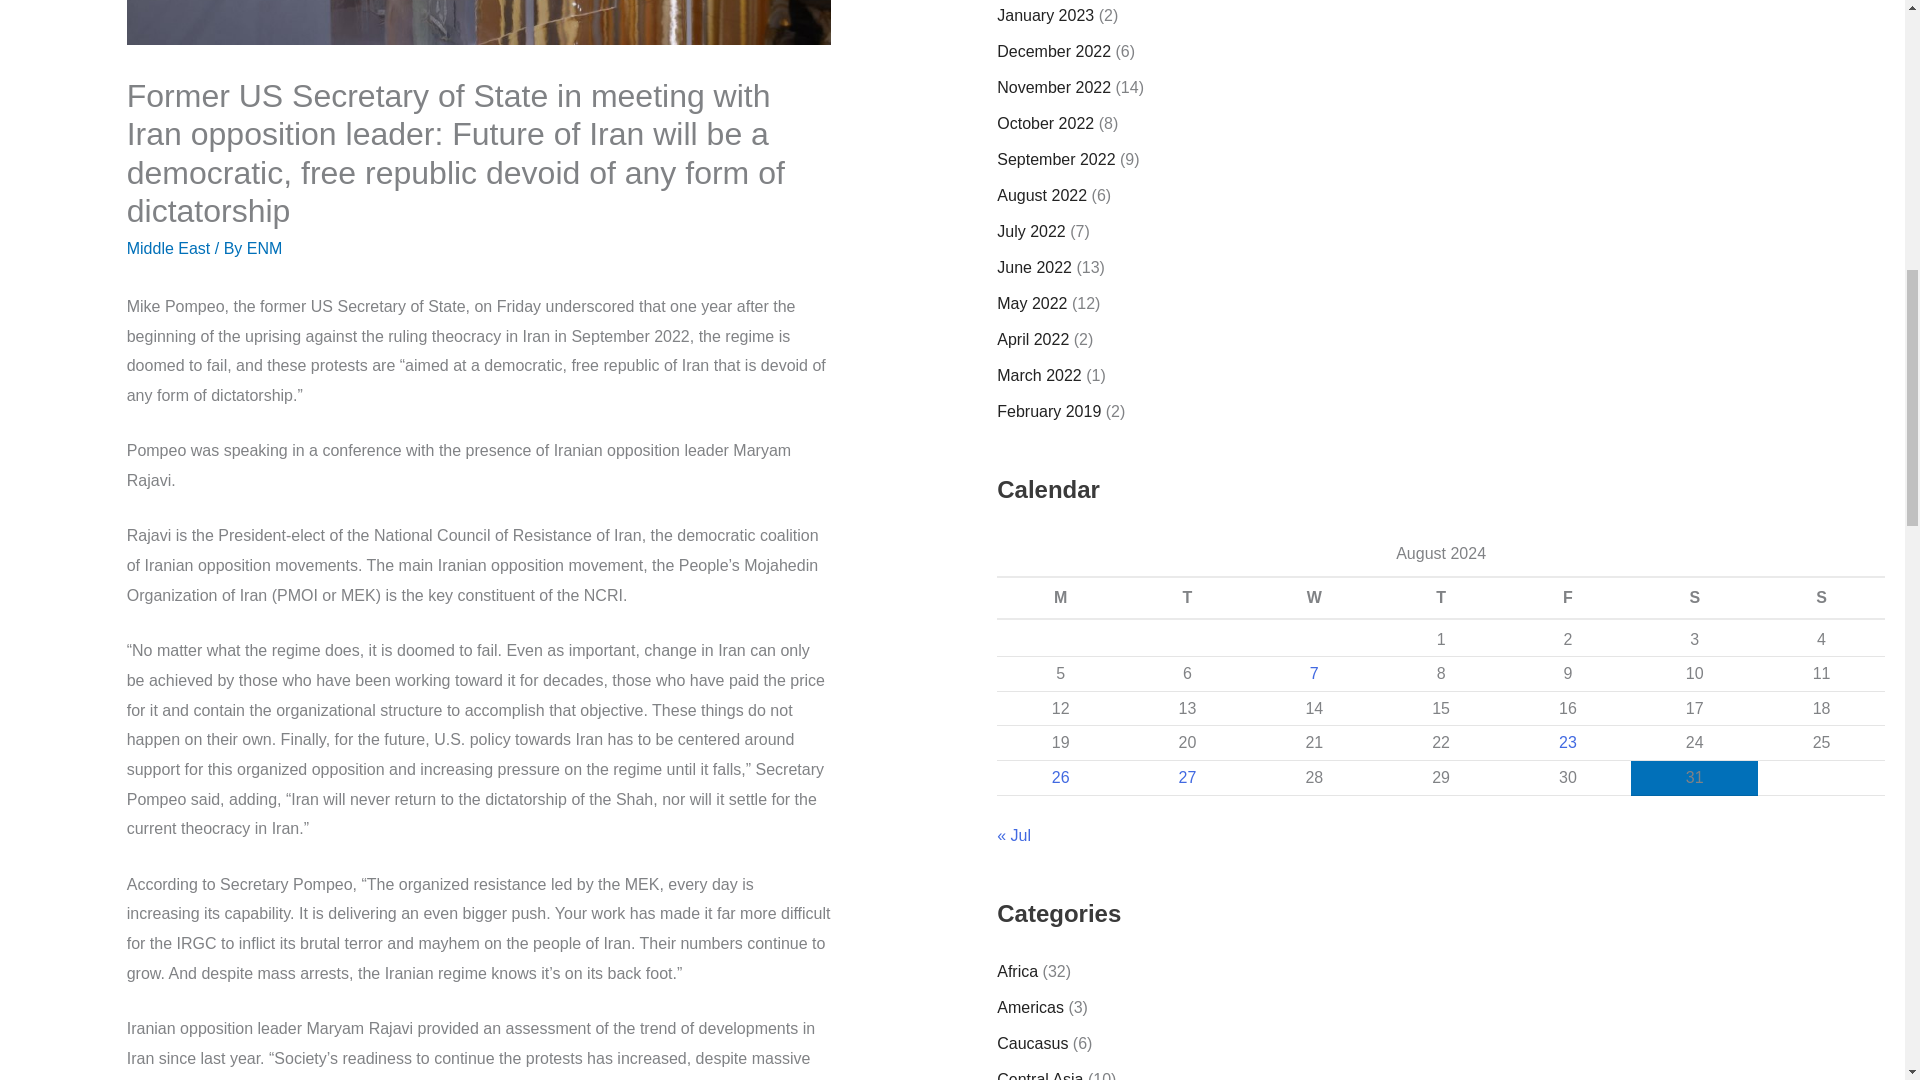 Image resolution: width=1920 pixels, height=1080 pixels. Describe the element at coordinates (1054, 87) in the screenshot. I see `November 2022` at that location.